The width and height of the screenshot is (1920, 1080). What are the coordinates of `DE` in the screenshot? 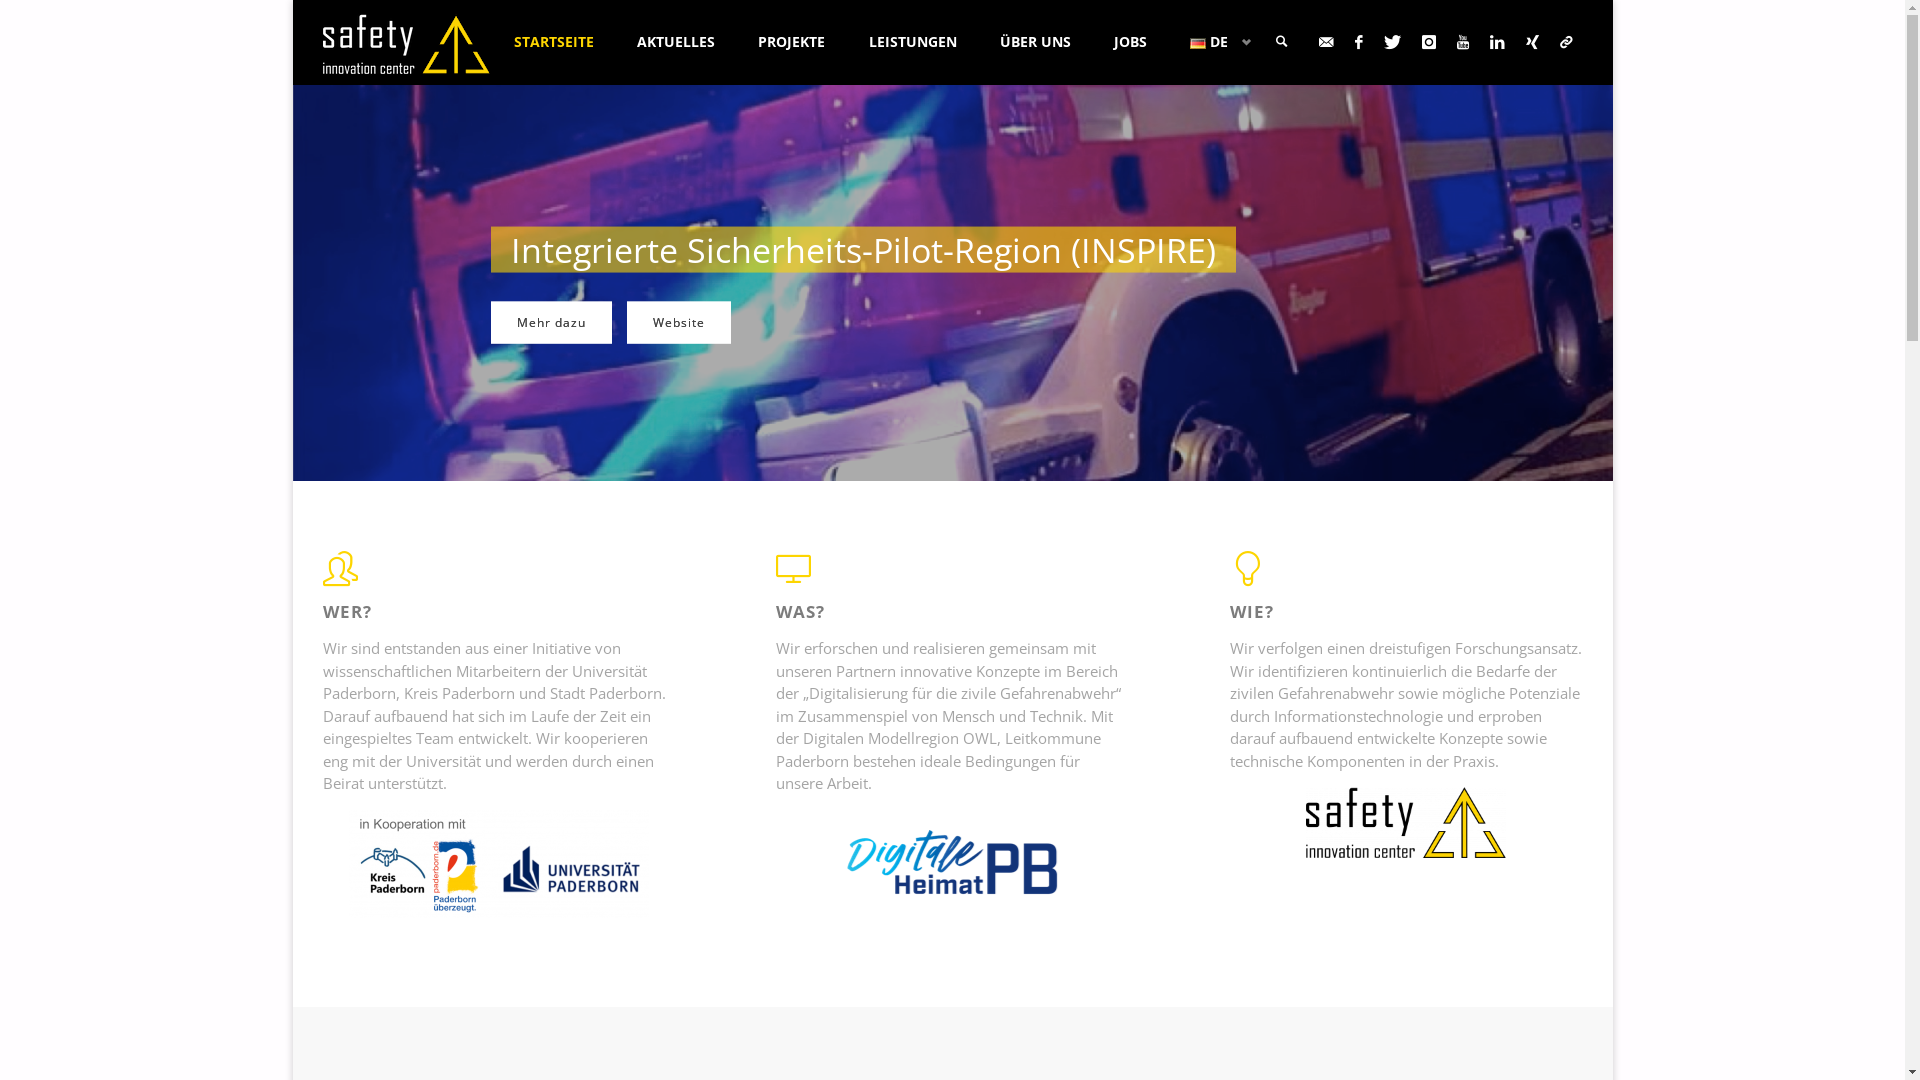 It's located at (1216, 42).